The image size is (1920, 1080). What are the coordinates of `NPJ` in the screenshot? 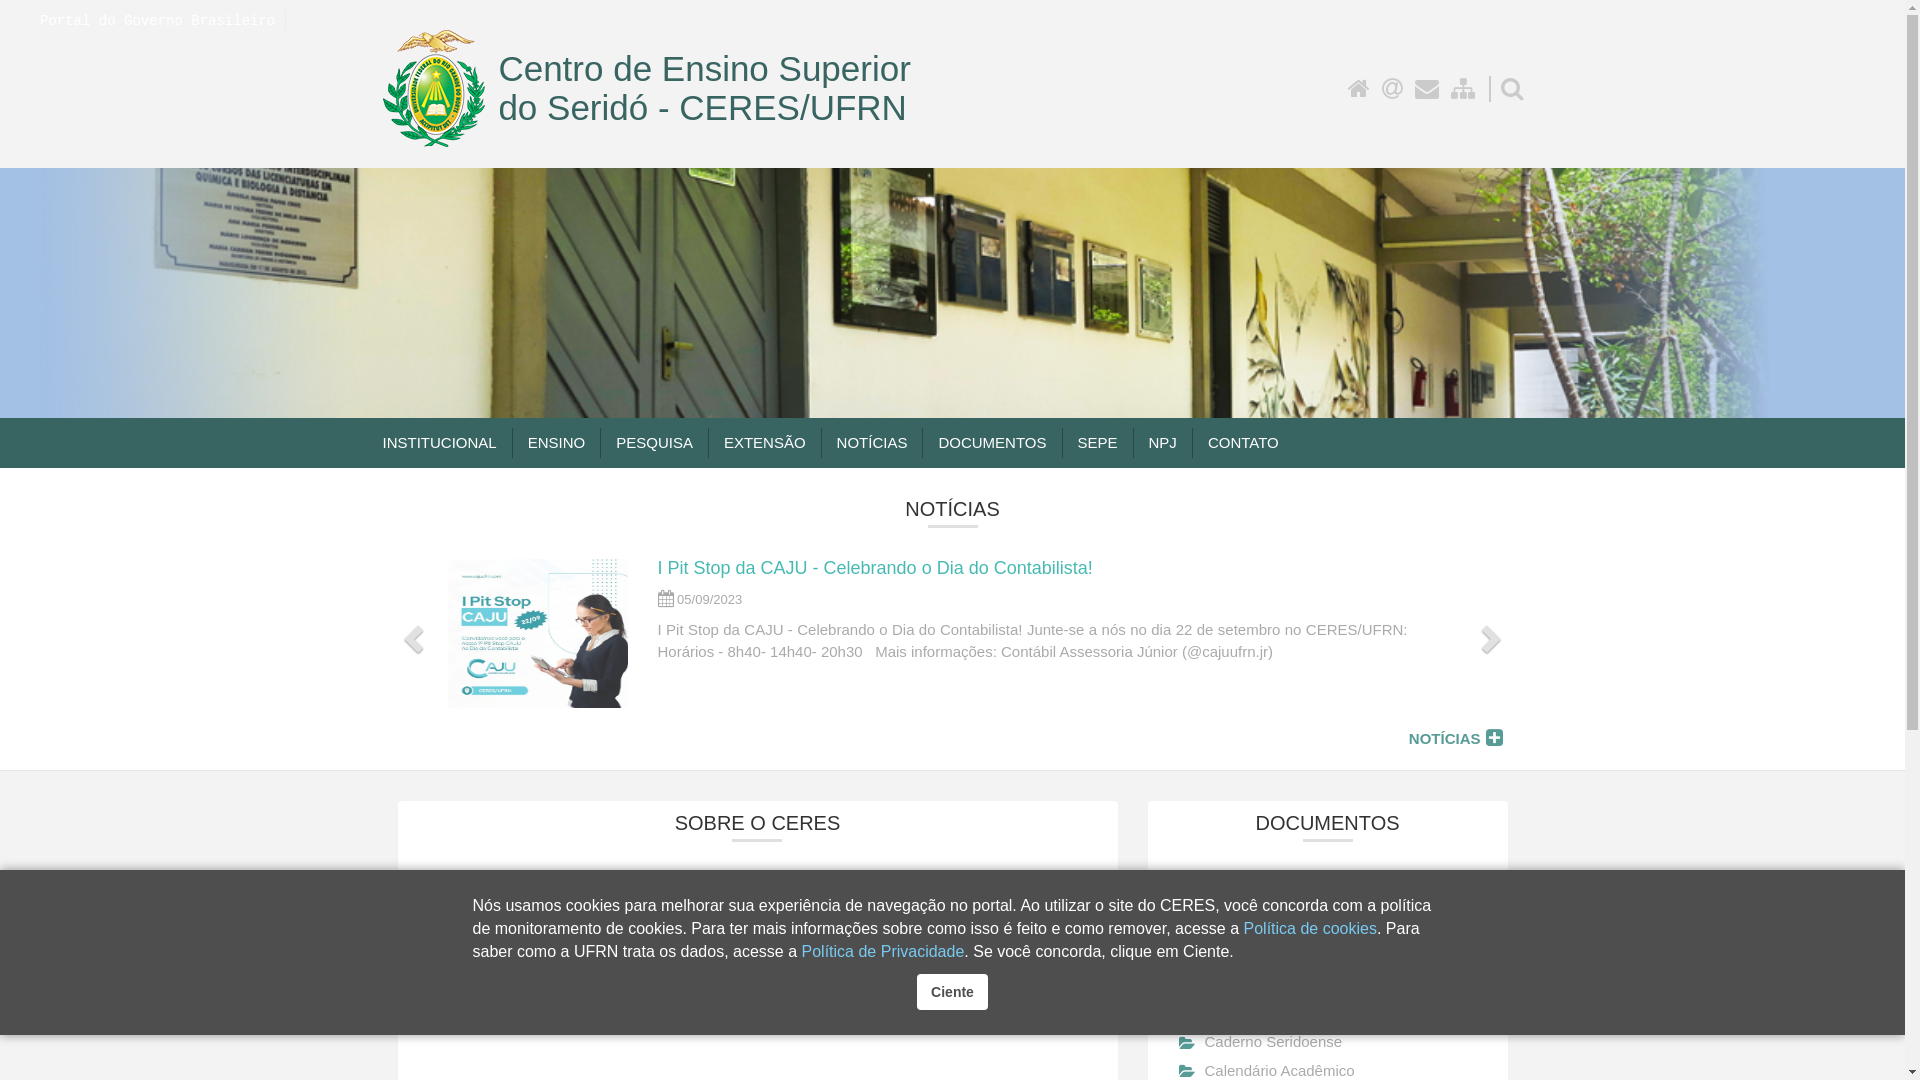 It's located at (1162, 443).